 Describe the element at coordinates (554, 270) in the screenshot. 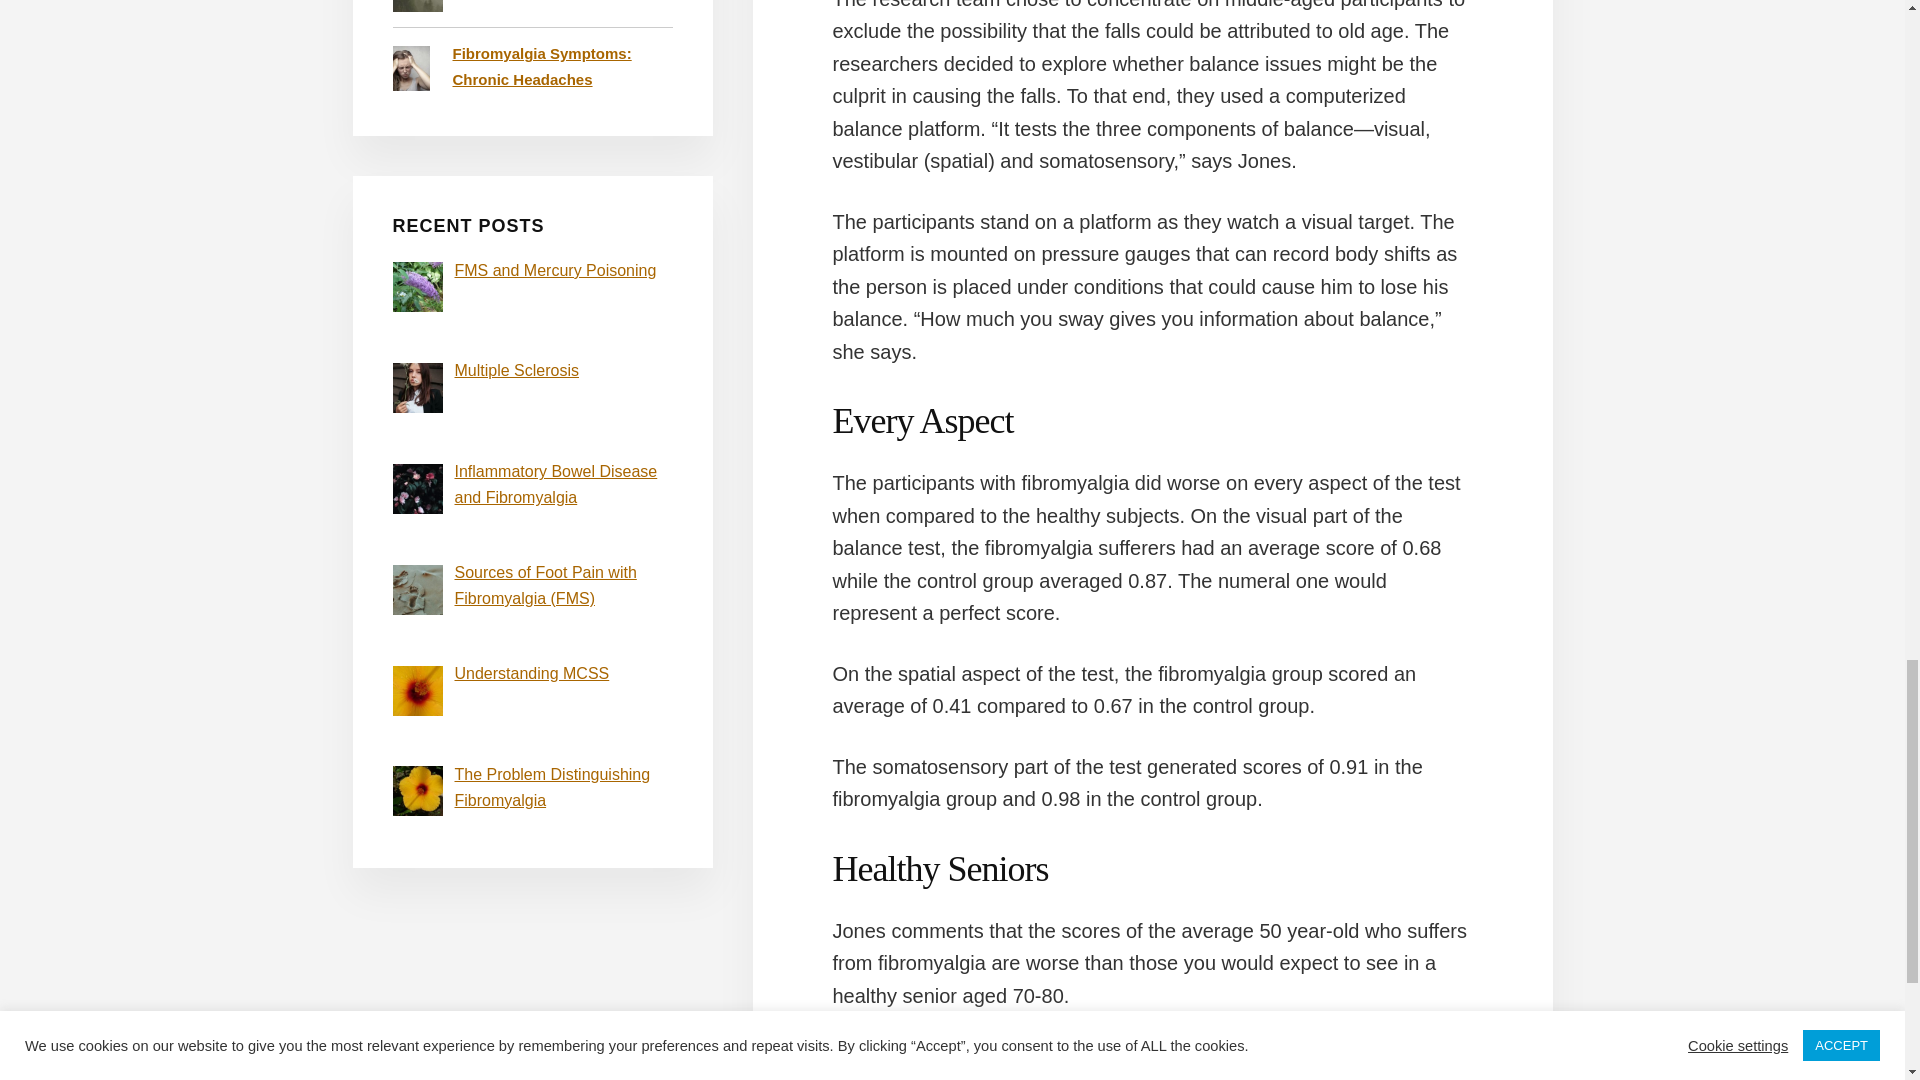

I see `FMS and Mercury Poisoning` at that location.